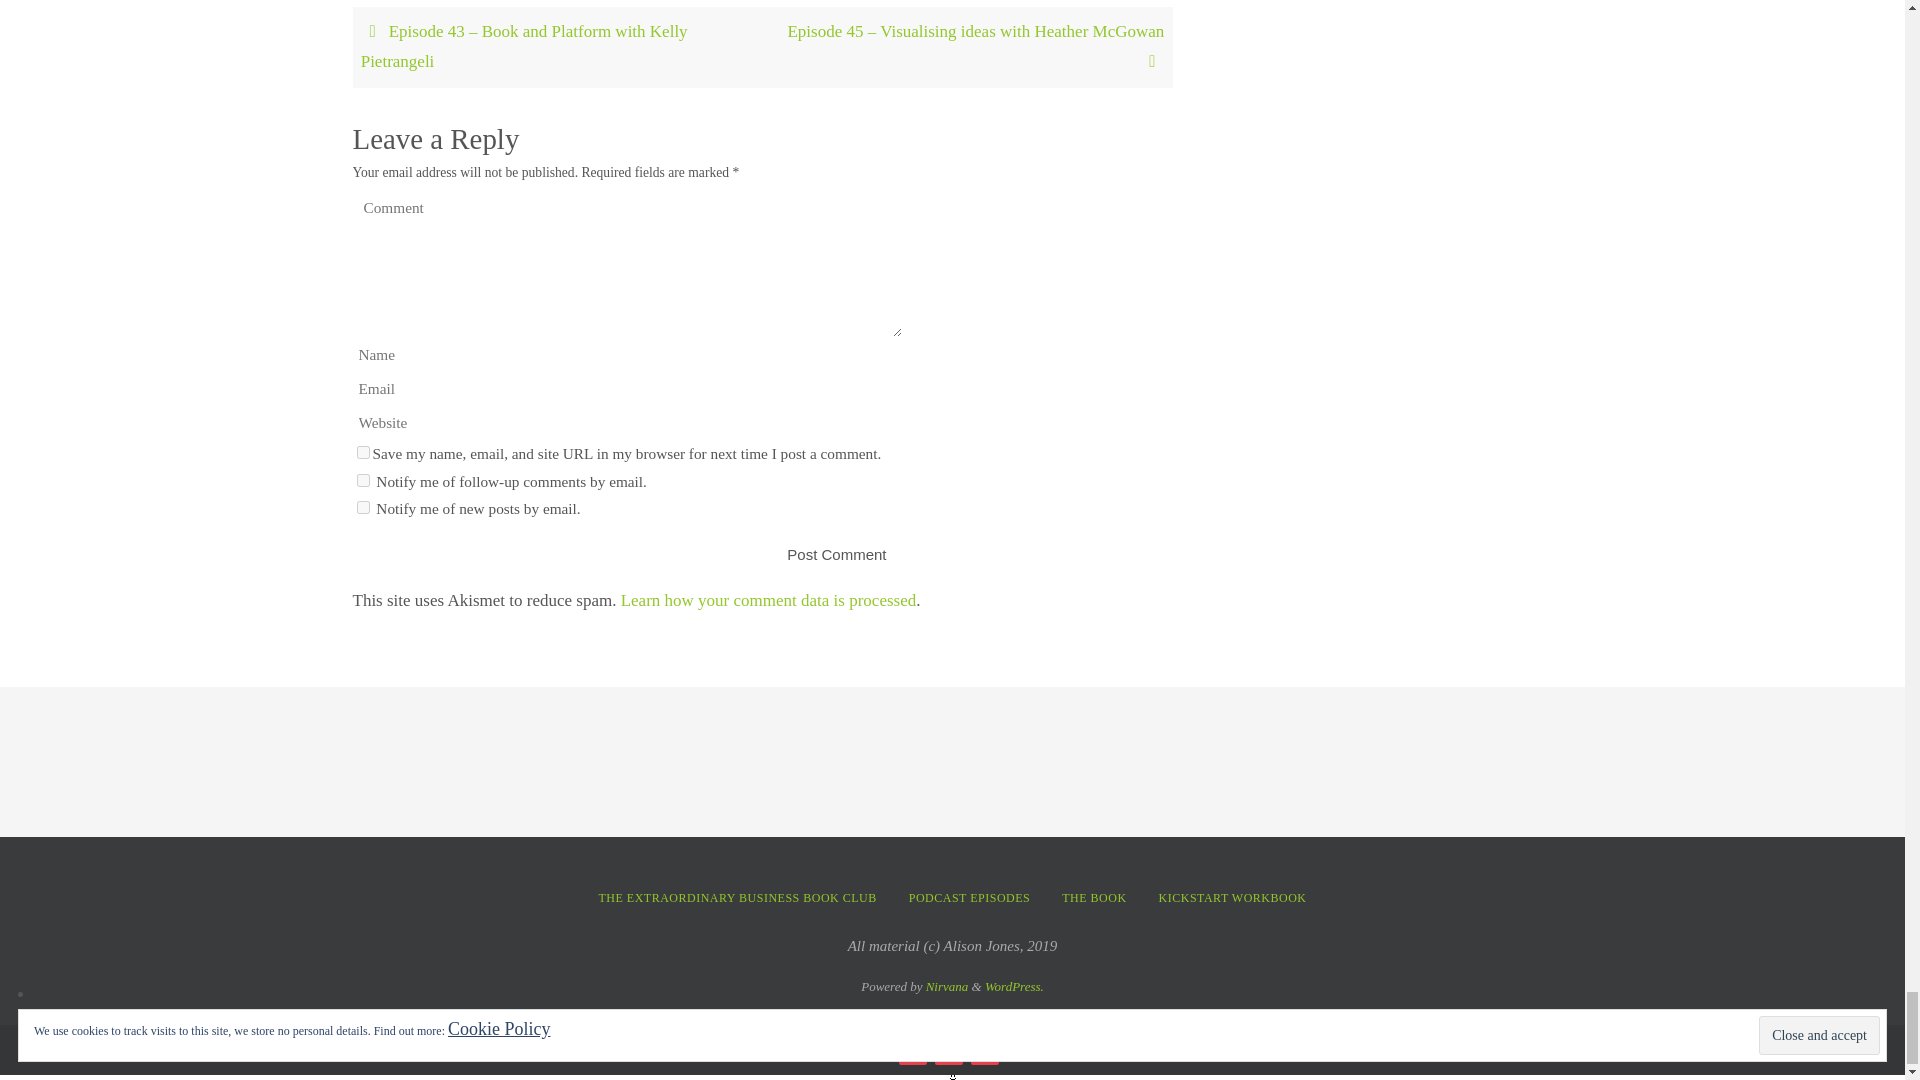 The image size is (1920, 1080). I want to click on Post Comment, so click(836, 554).